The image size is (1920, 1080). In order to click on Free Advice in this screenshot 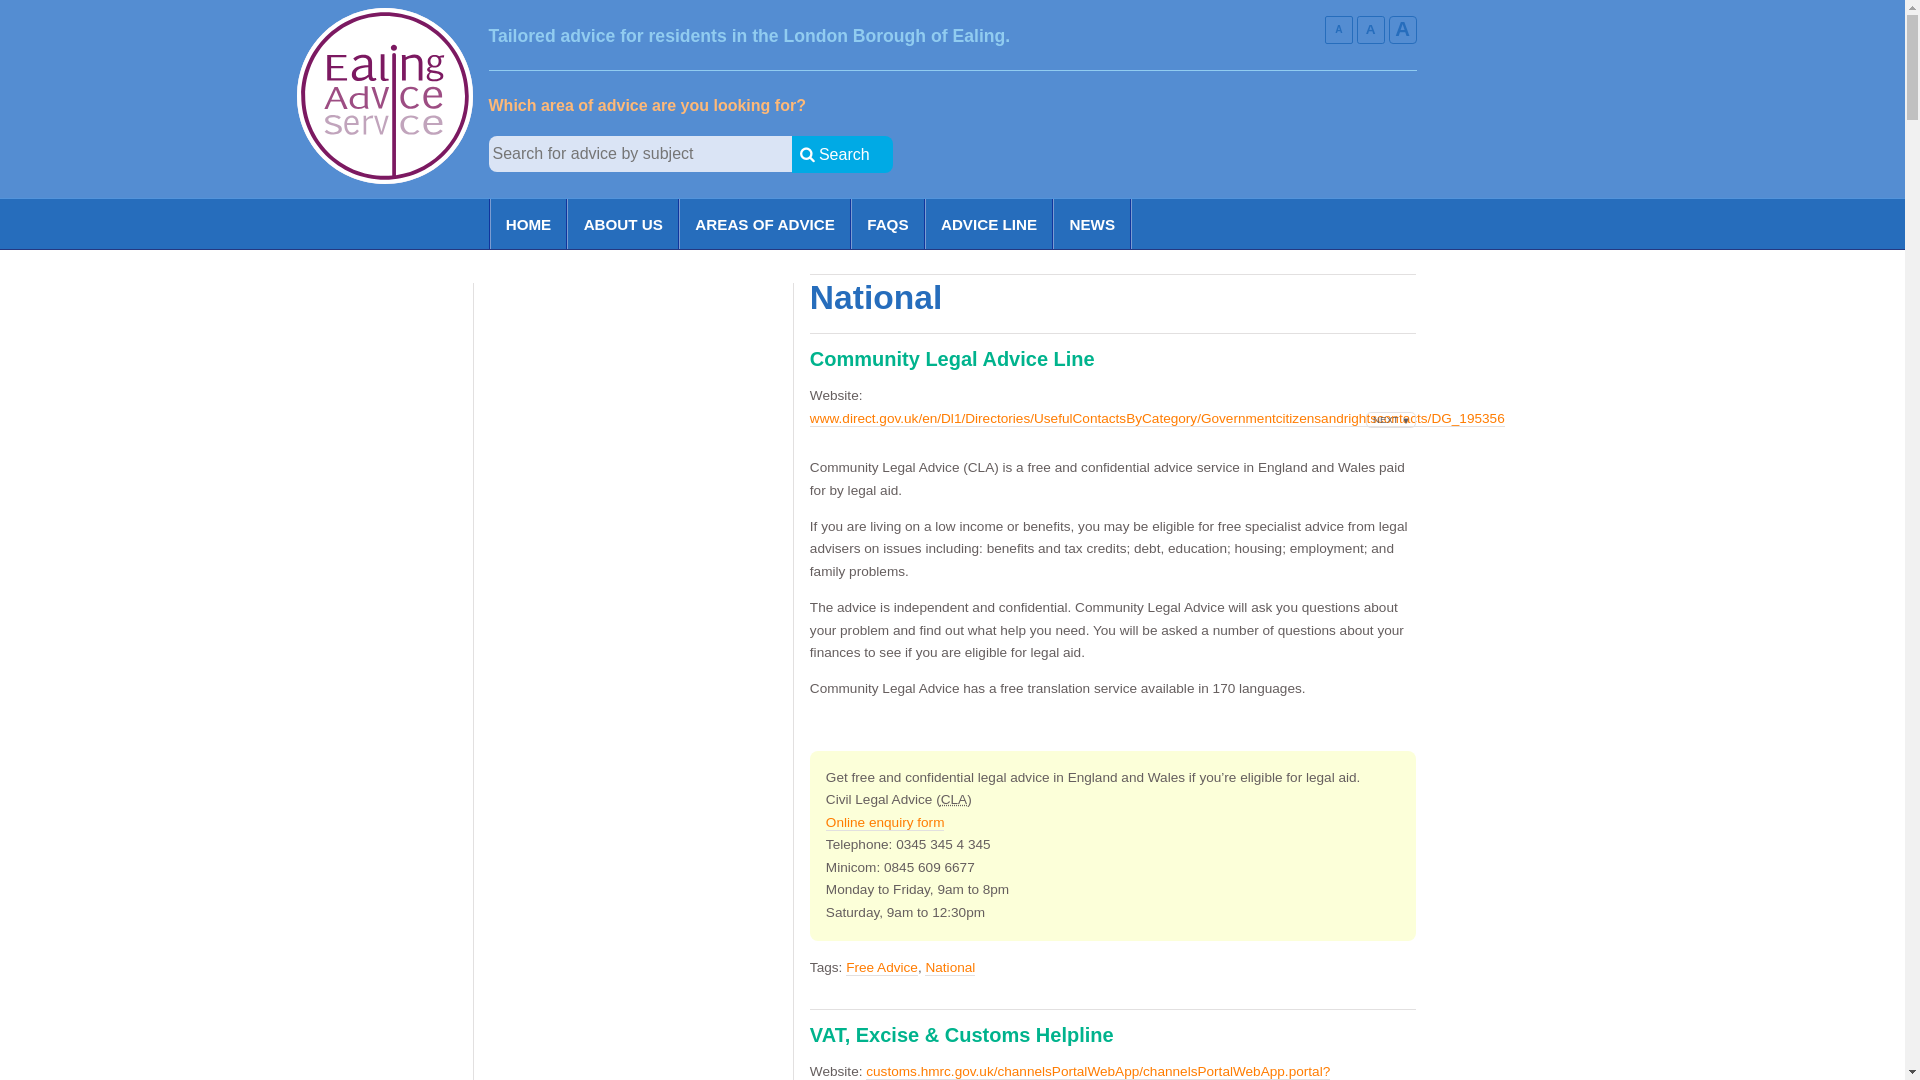, I will do `click(882, 968)`.